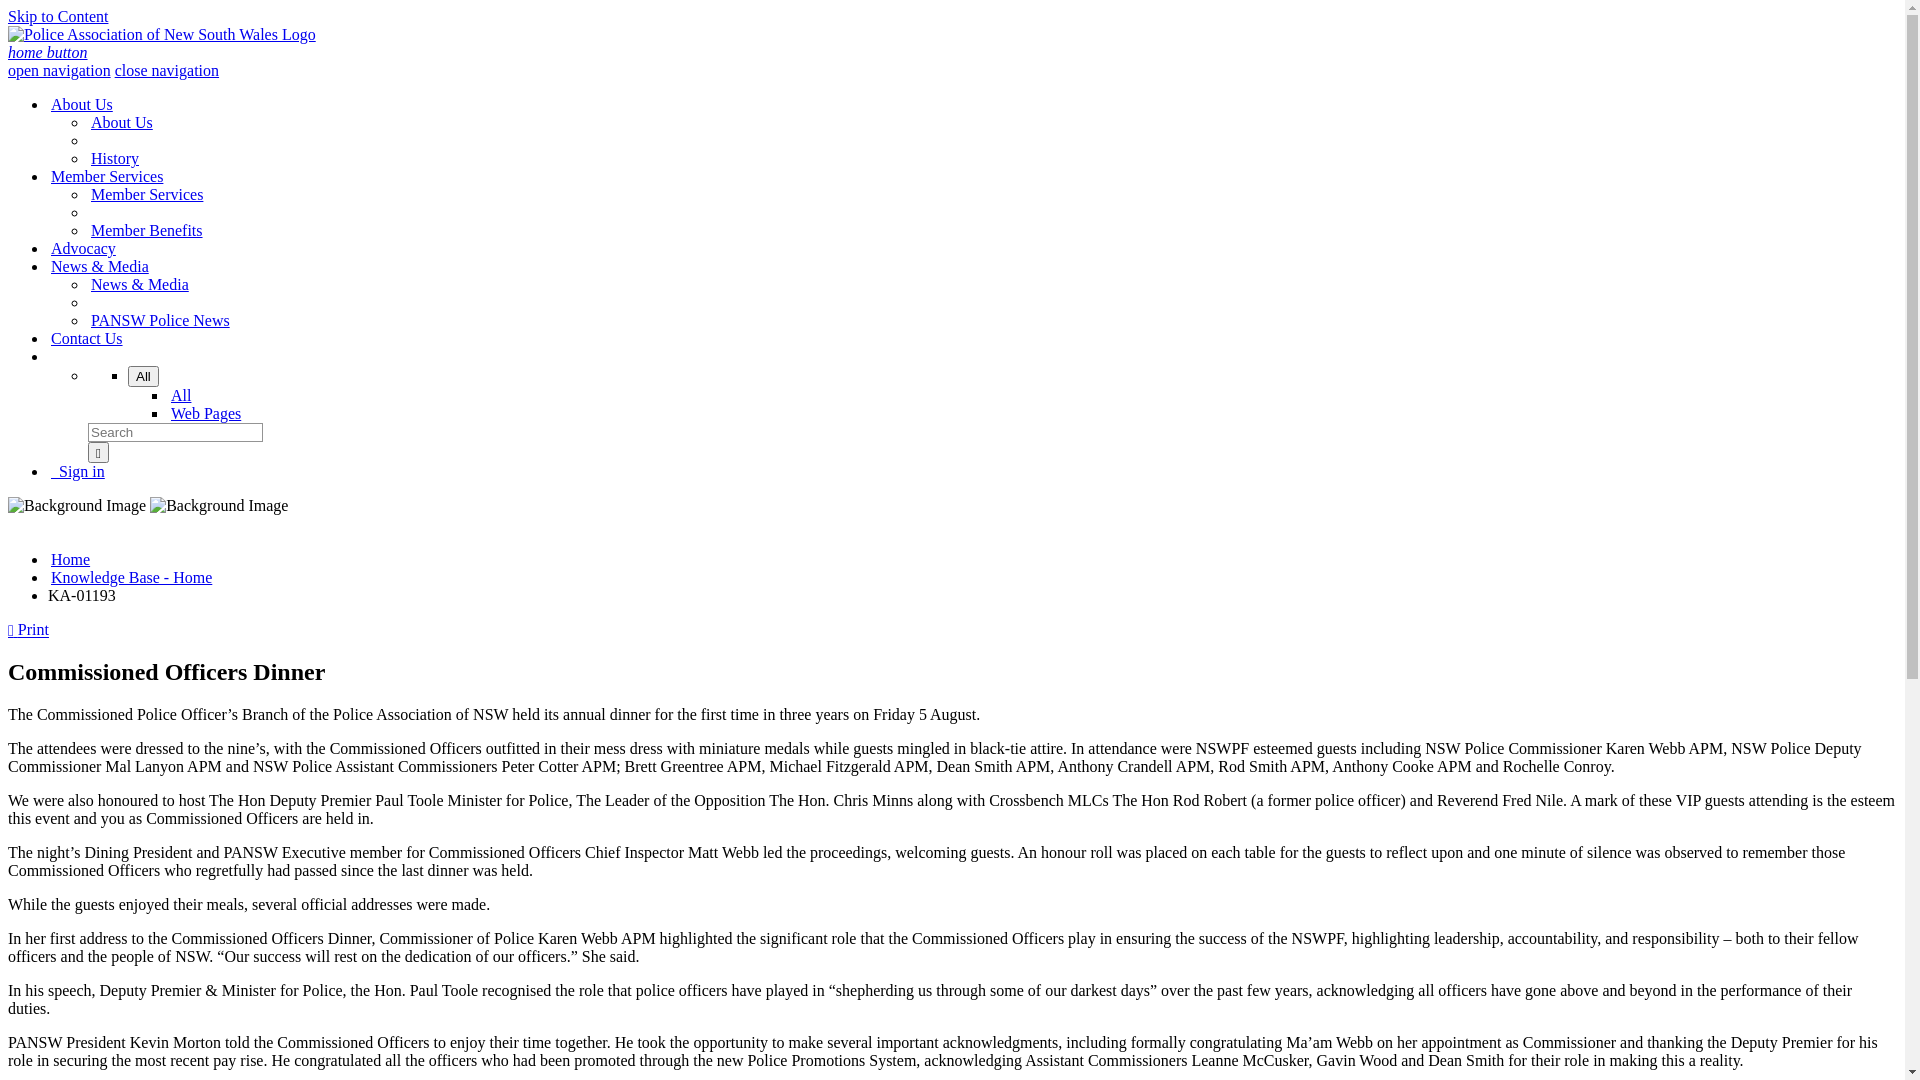 The width and height of the screenshot is (1920, 1080). I want to click on open navigation, so click(60, 70).